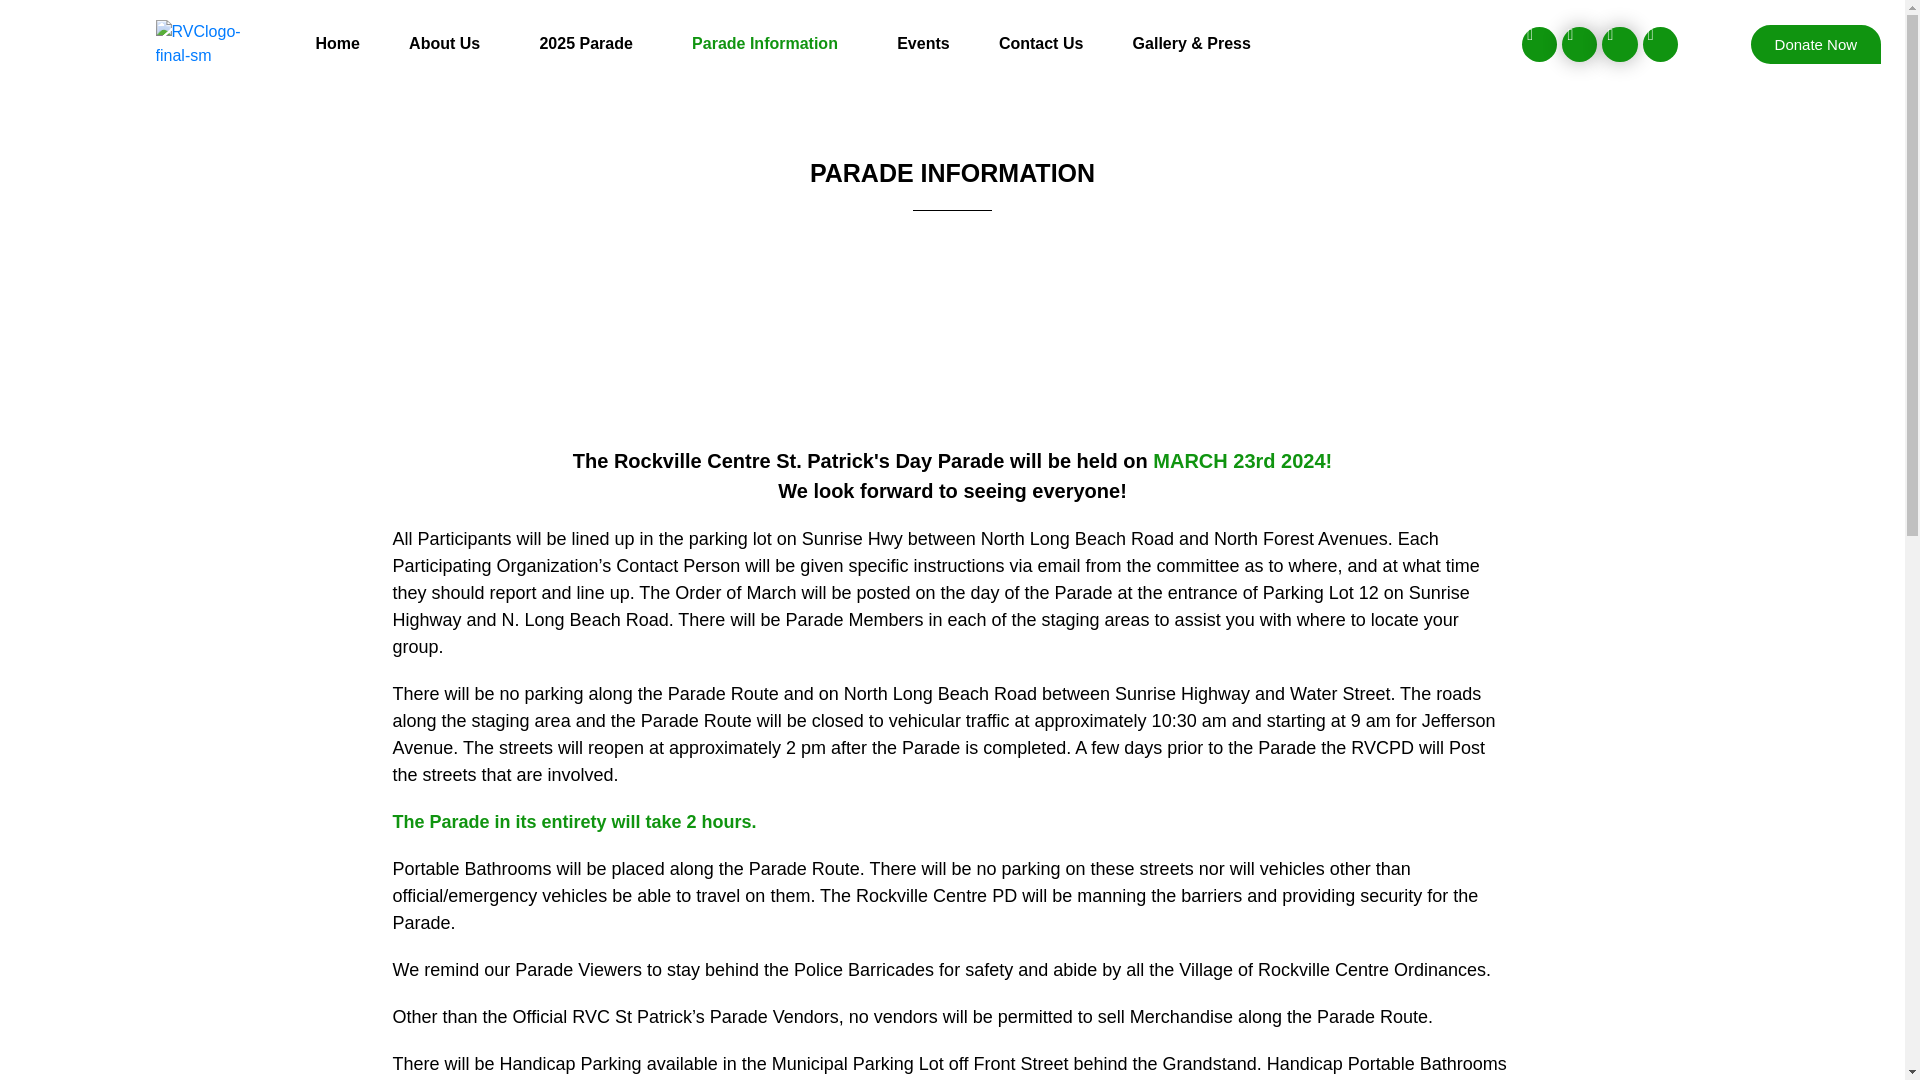 Image resolution: width=1920 pixels, height=1080 pixels. I want to click on RVClogo-final-sm, so click(212, 44).